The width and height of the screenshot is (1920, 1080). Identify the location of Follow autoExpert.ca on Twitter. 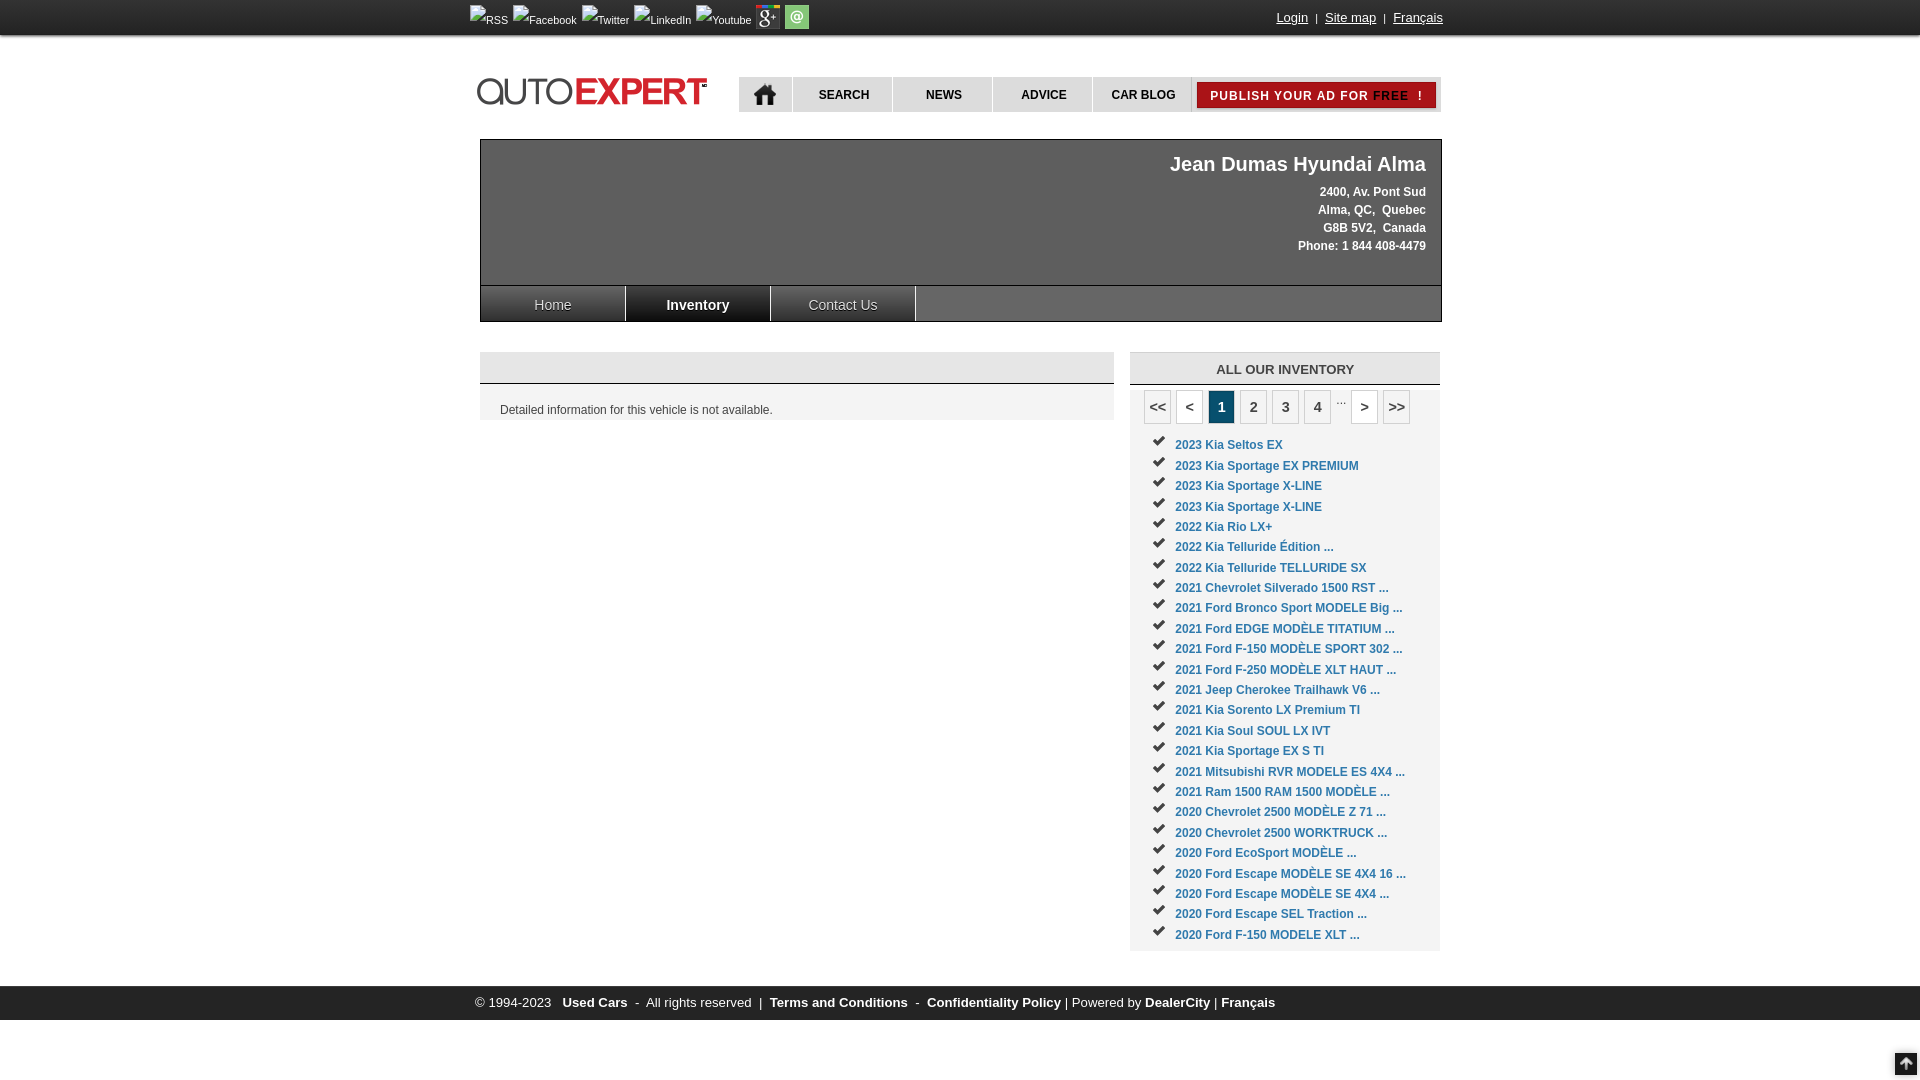
(606, 20).